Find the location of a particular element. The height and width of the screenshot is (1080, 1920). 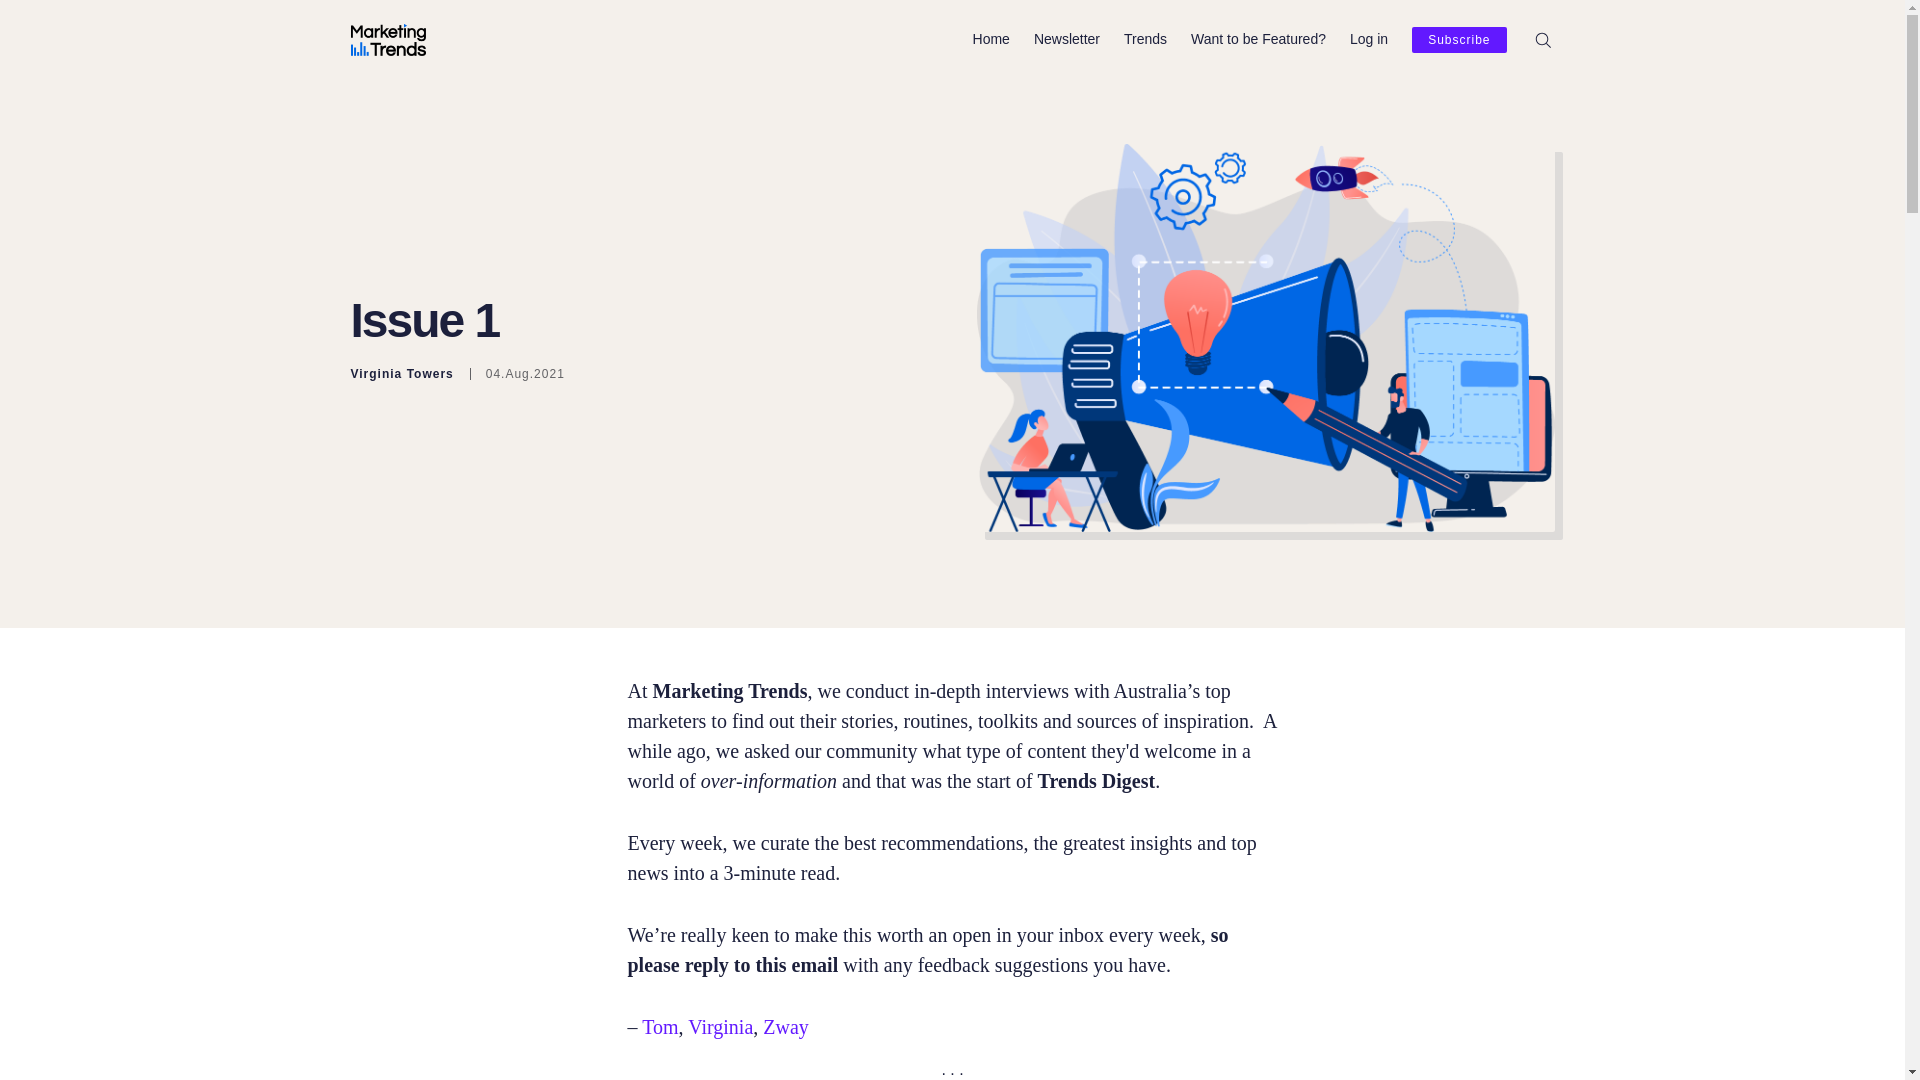

Newsletter is located at coordinates (1067, 39).